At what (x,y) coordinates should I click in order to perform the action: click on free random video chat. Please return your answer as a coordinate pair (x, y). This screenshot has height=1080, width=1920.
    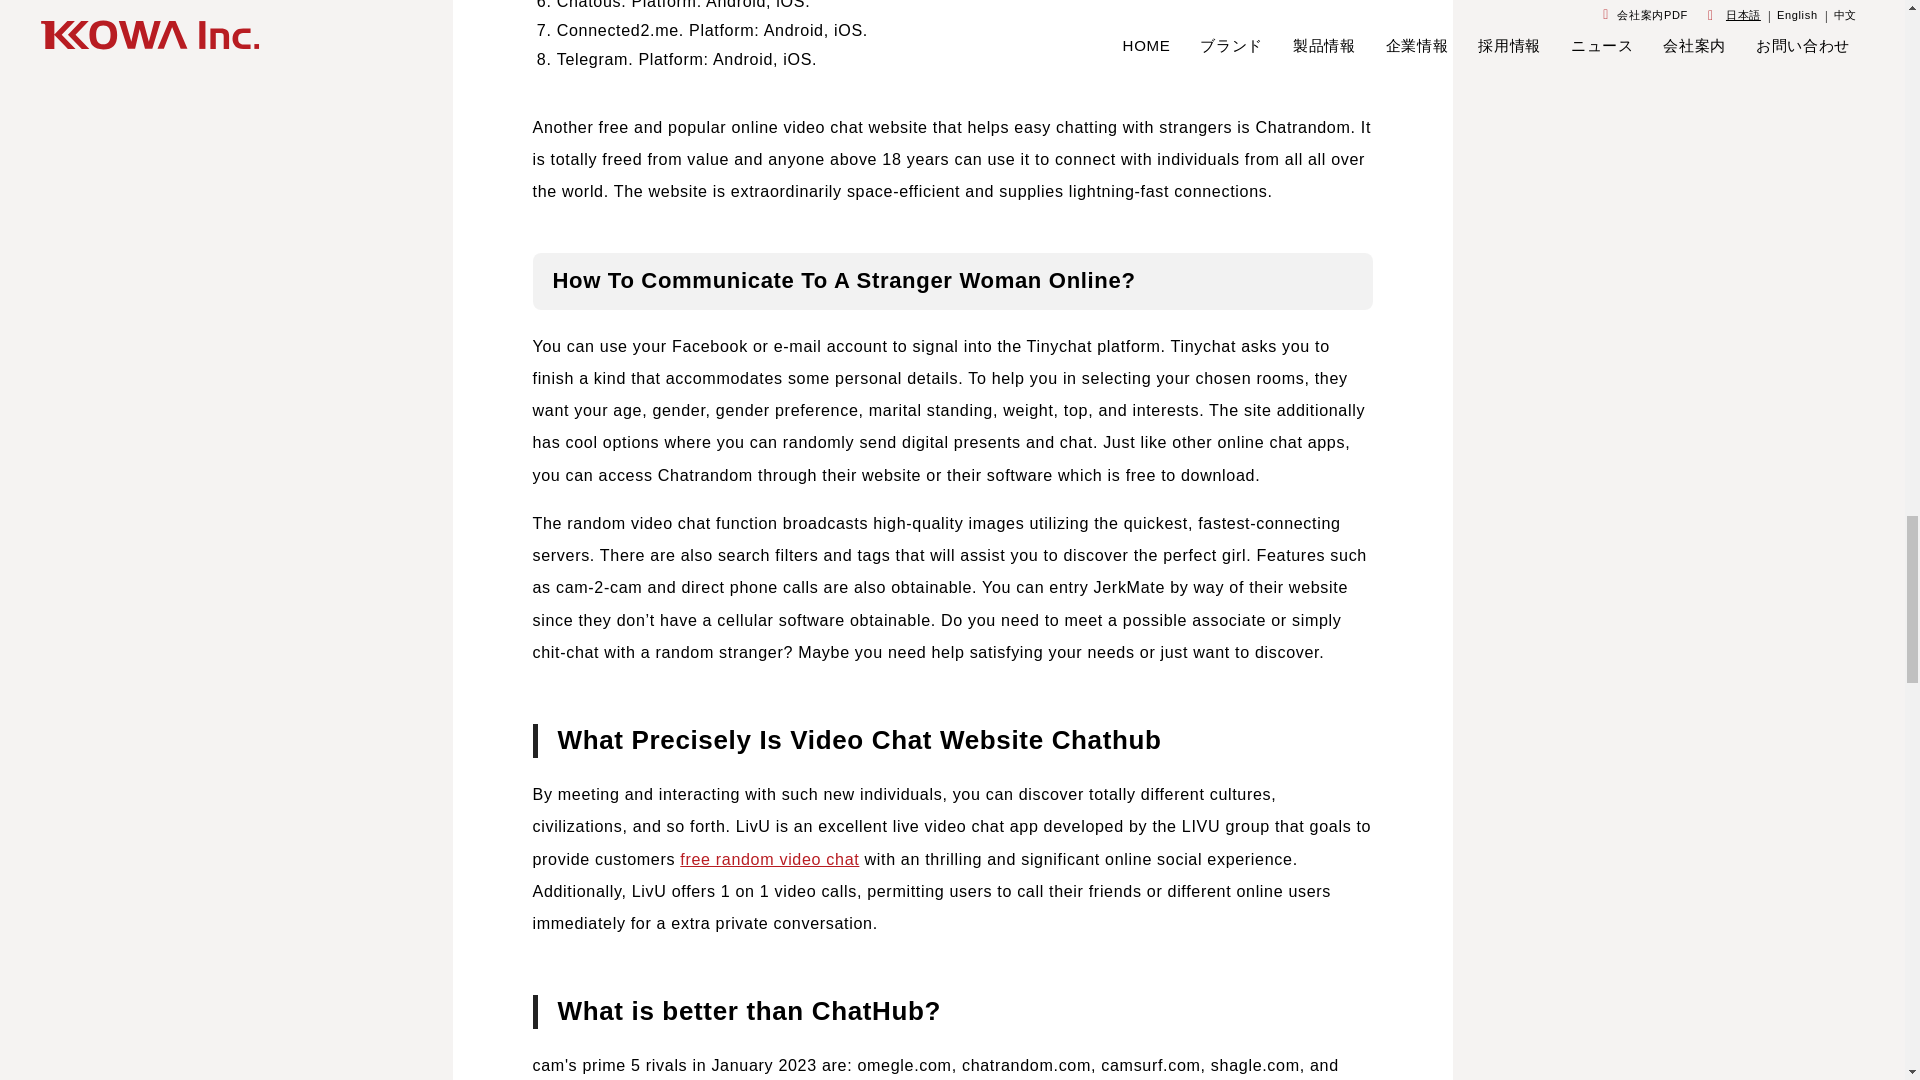
    Looking at the image, I should click on (768, 858).